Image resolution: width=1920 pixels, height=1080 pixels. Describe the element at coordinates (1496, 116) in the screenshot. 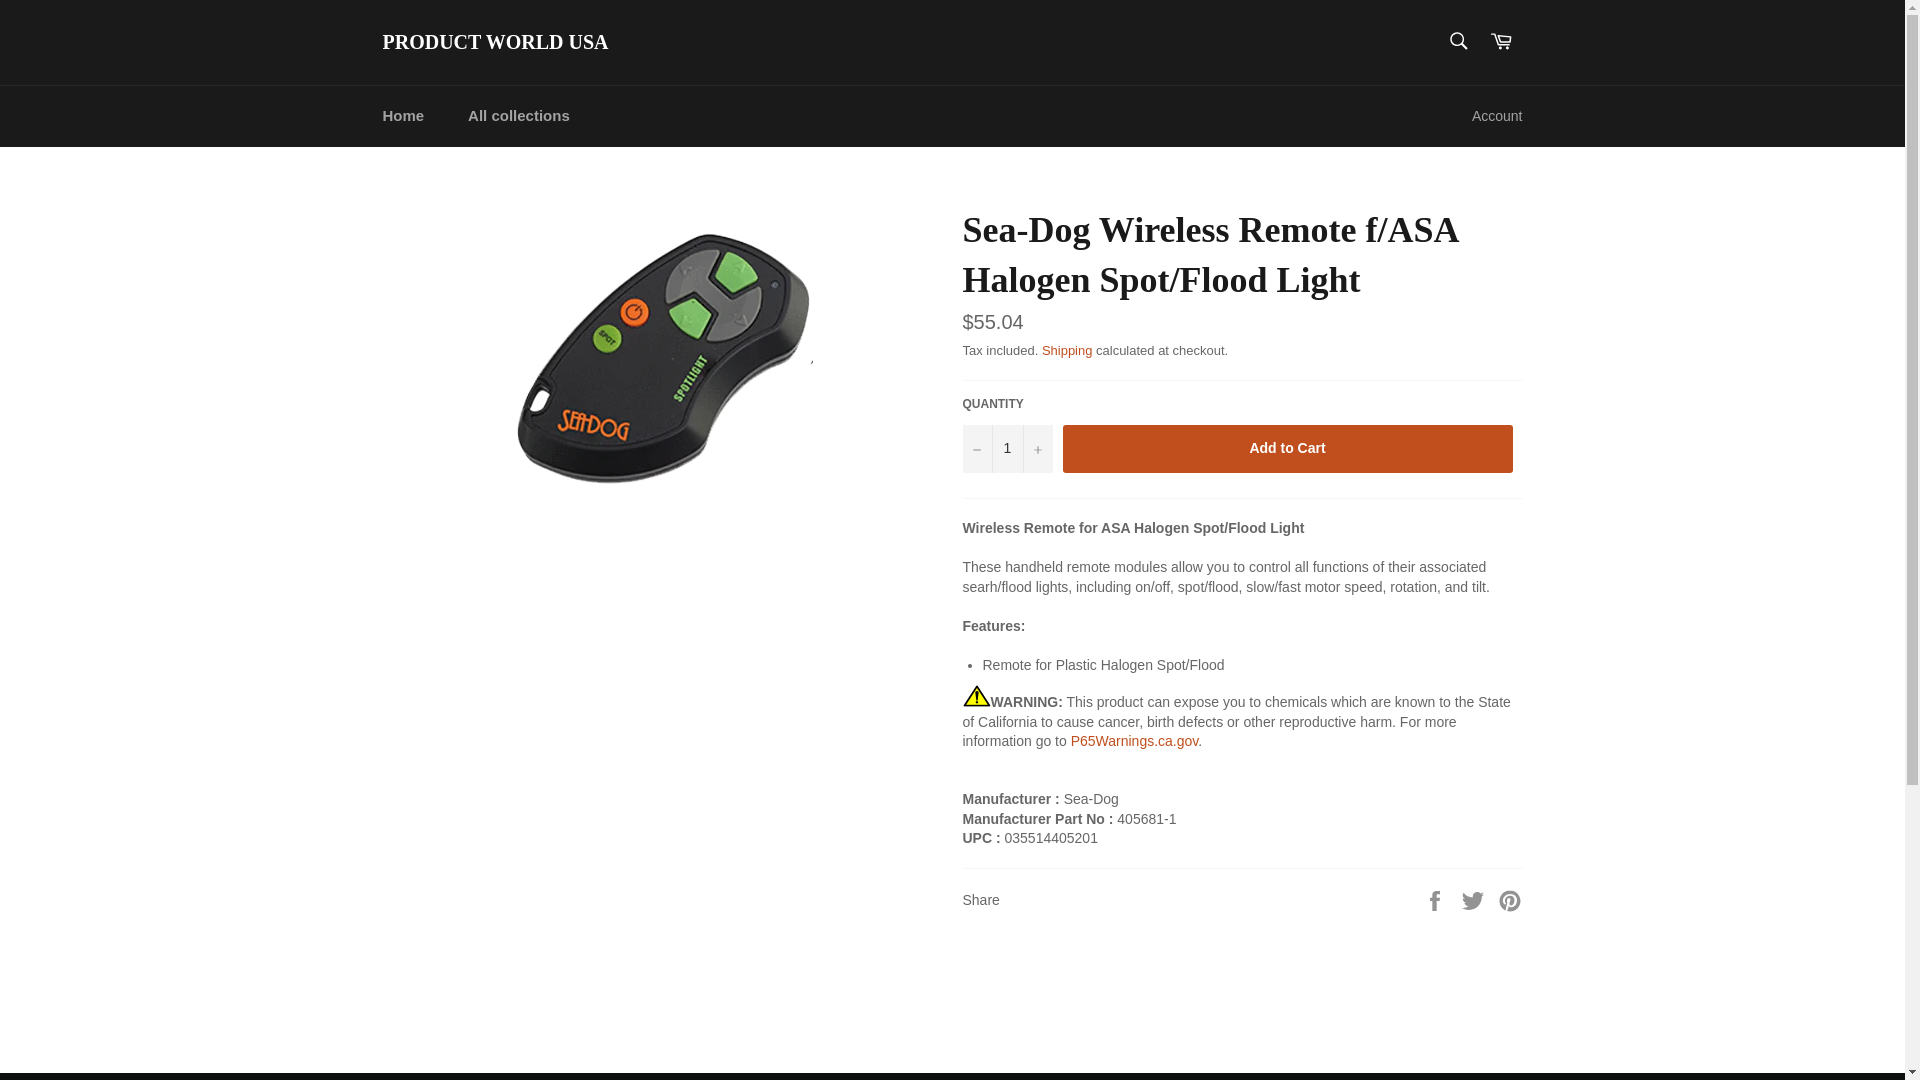

I see `Account` at that location.